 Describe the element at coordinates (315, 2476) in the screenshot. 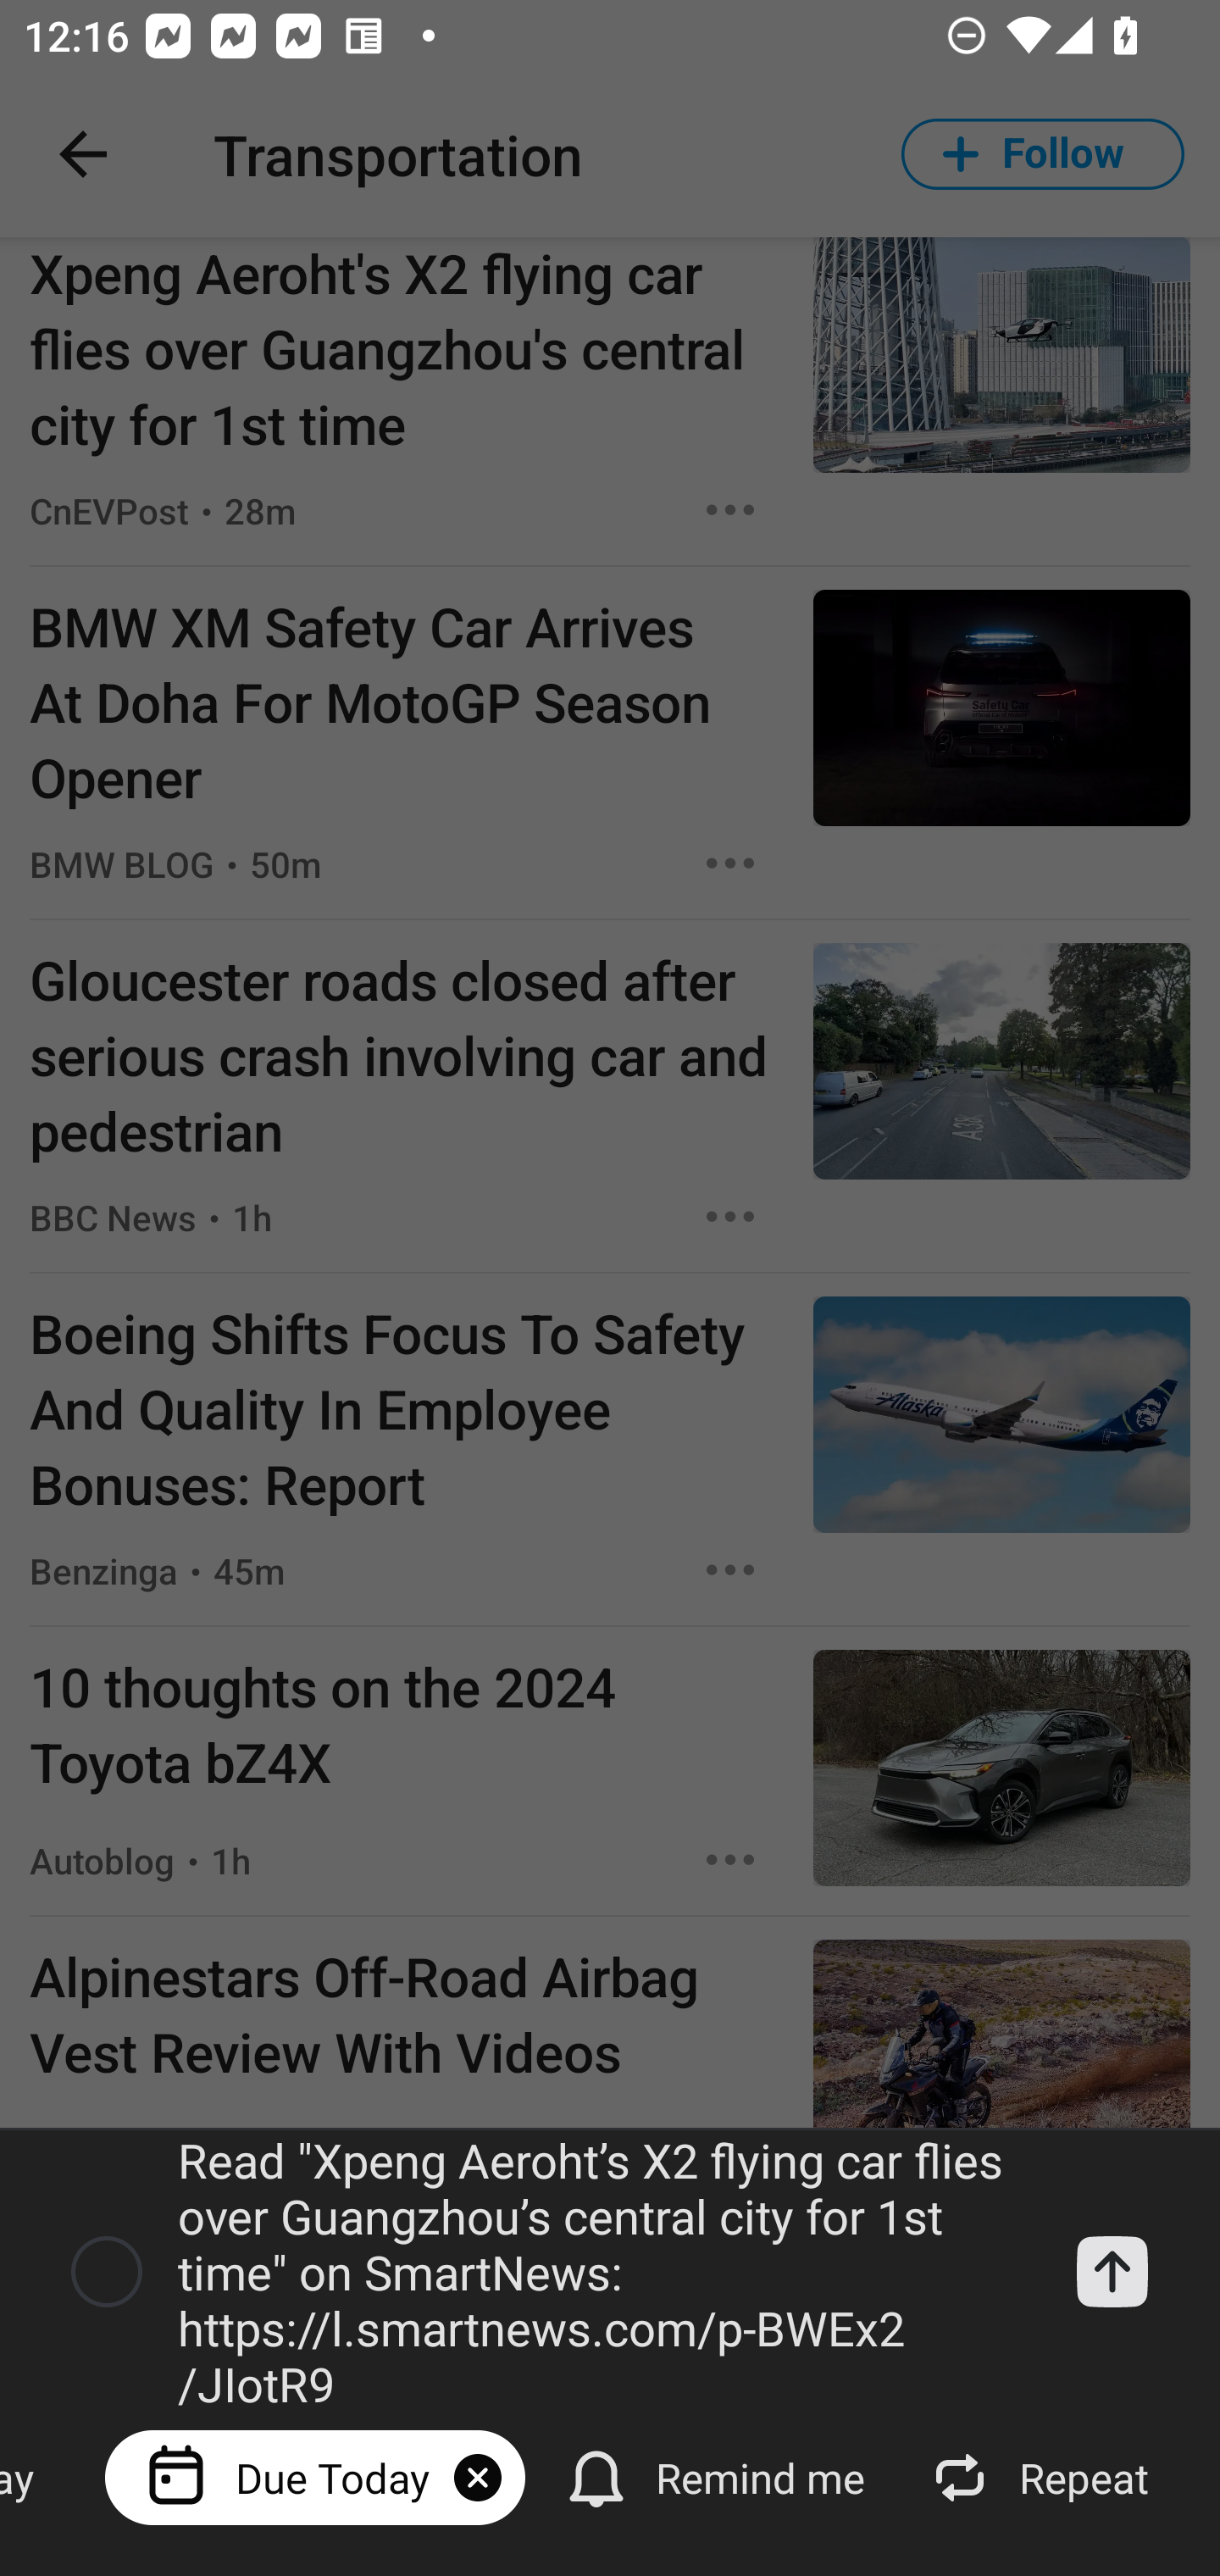

I see `Due Today Remove due date` at that location.